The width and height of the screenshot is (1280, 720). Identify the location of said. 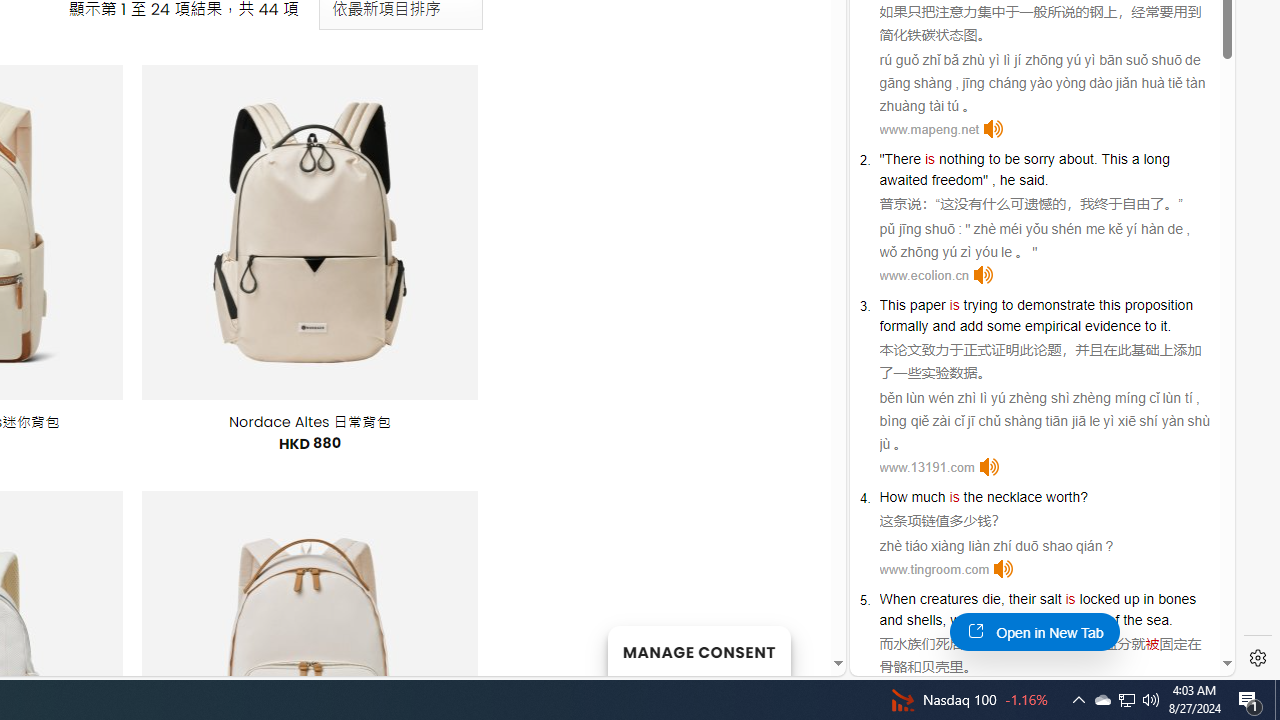
(1031, 180).